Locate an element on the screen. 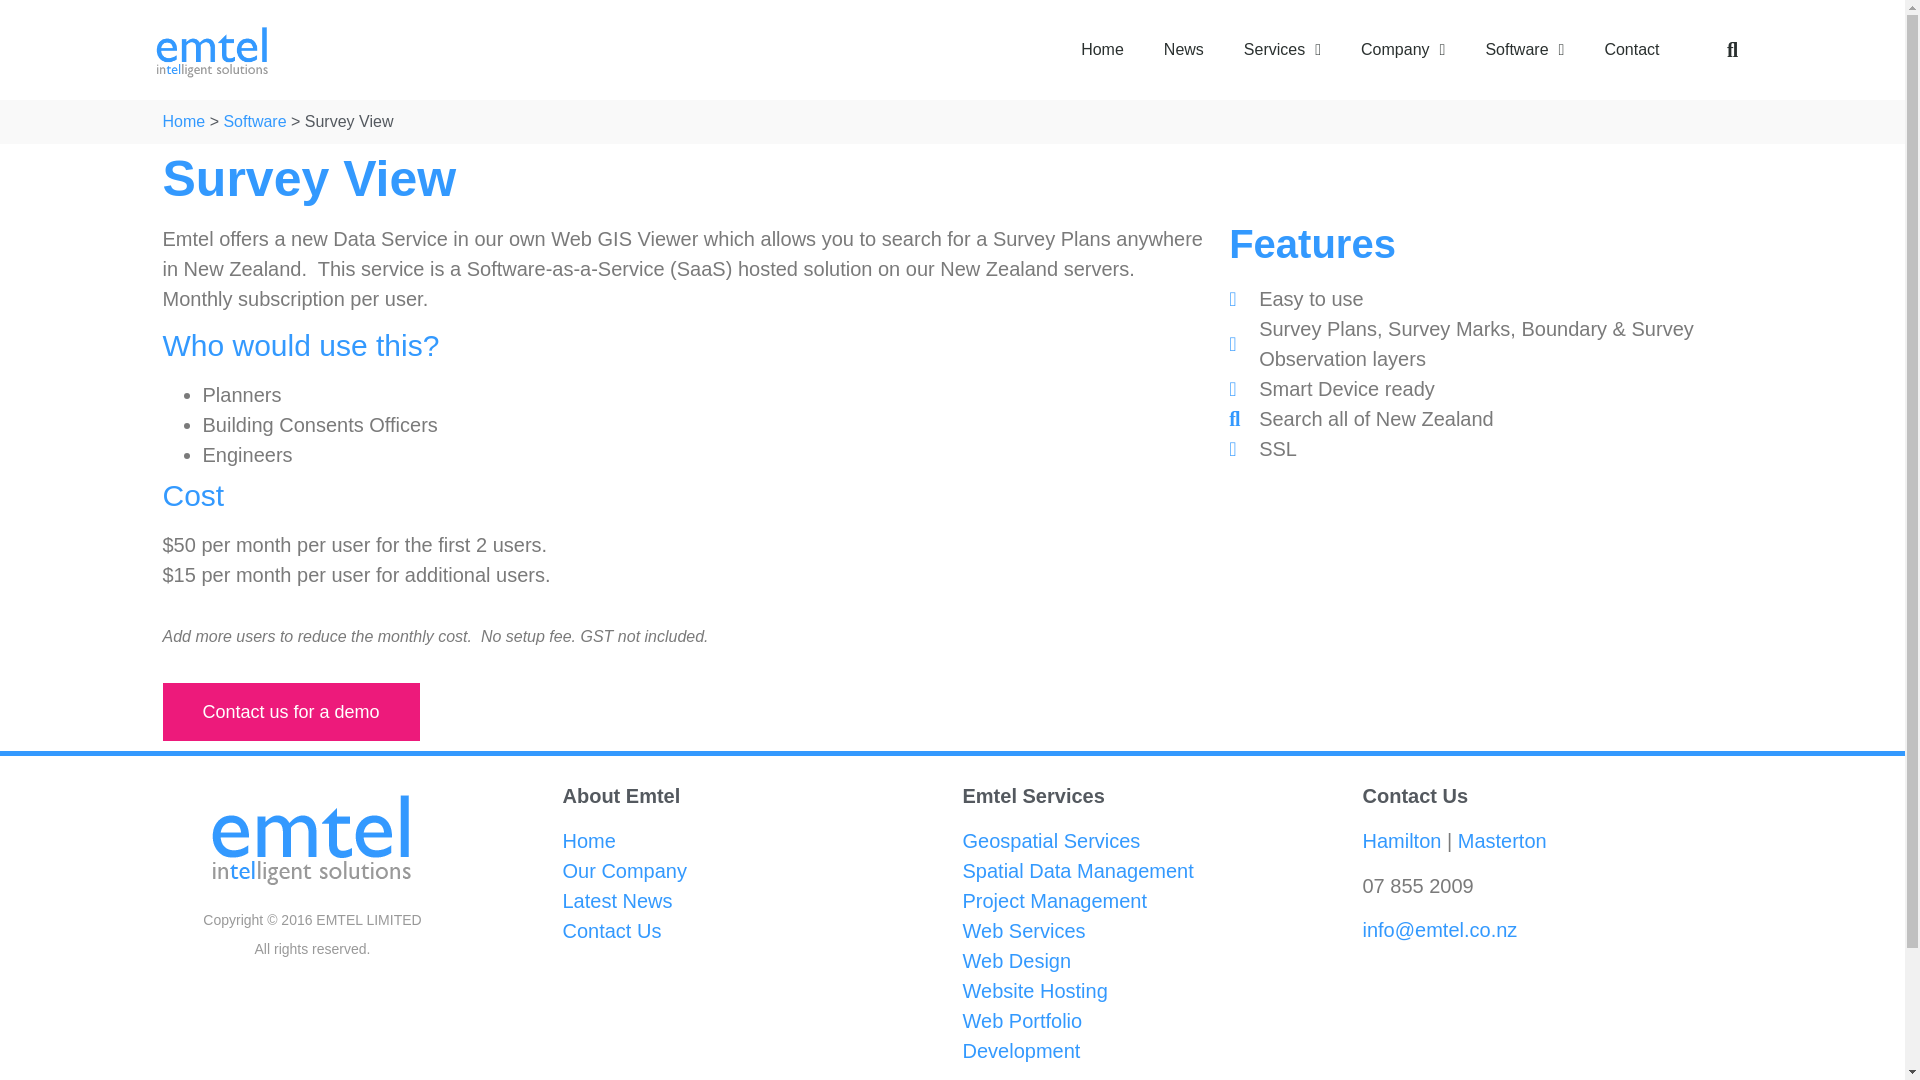 The height and width of the screenshot is (1080, 1920). Web Portfolio is located at coordinates (1022, 1020).